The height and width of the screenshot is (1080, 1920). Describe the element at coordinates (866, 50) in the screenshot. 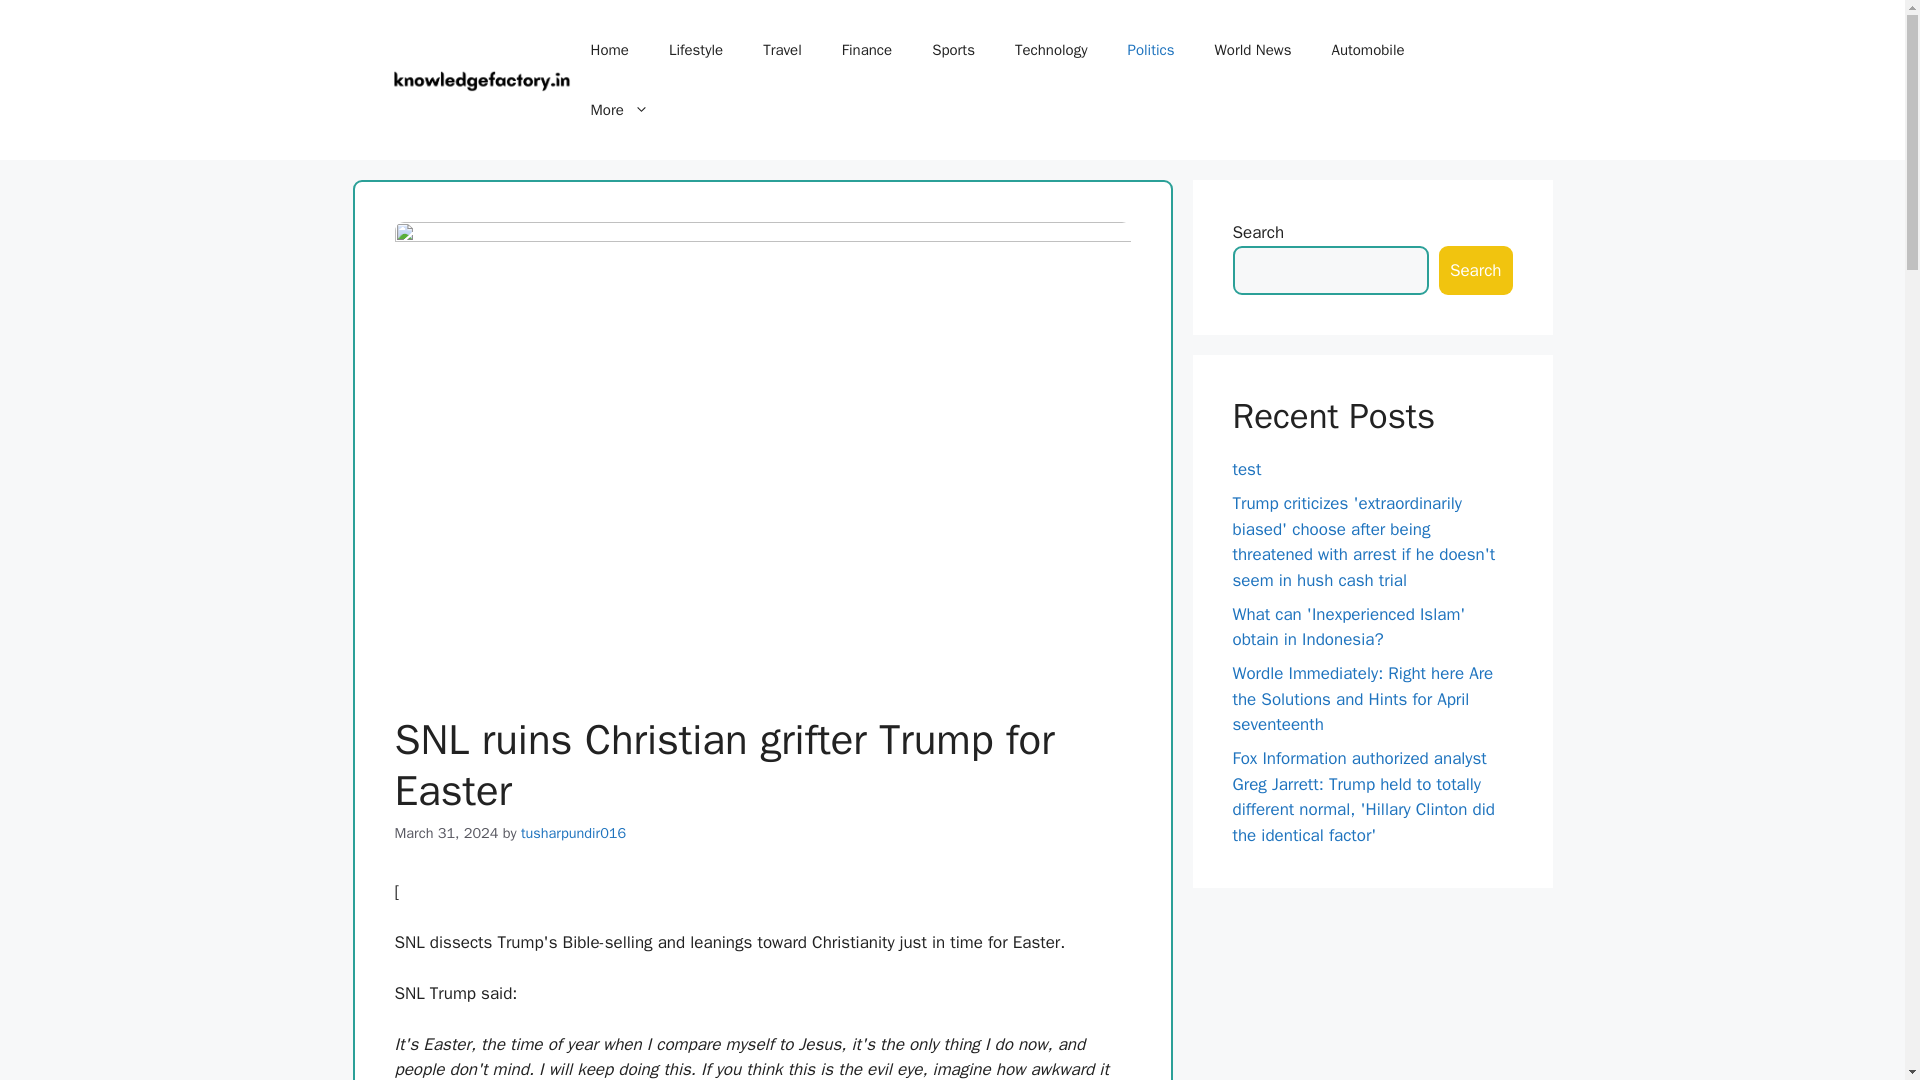

I see `Finance` at that location.